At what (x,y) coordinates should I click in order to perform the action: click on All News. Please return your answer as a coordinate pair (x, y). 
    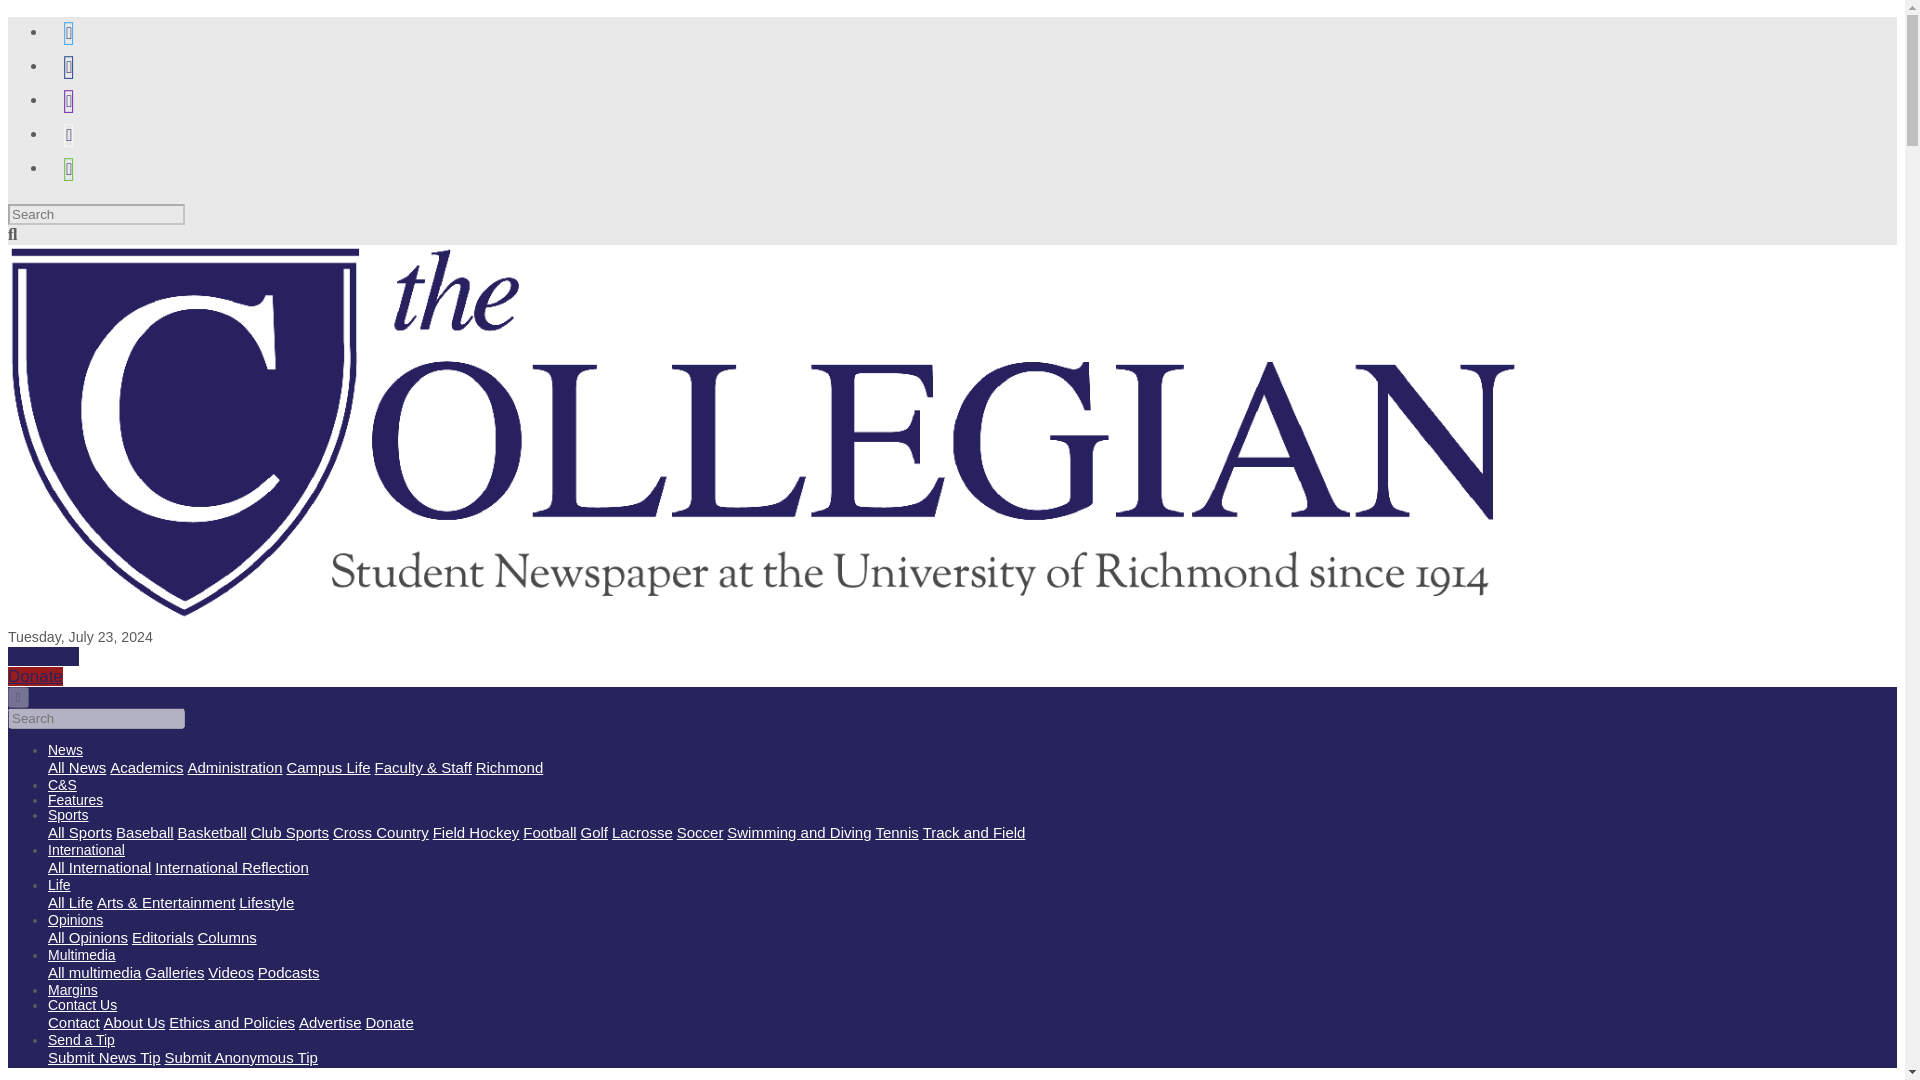
    Looking at the image, I should click on (76, 768).